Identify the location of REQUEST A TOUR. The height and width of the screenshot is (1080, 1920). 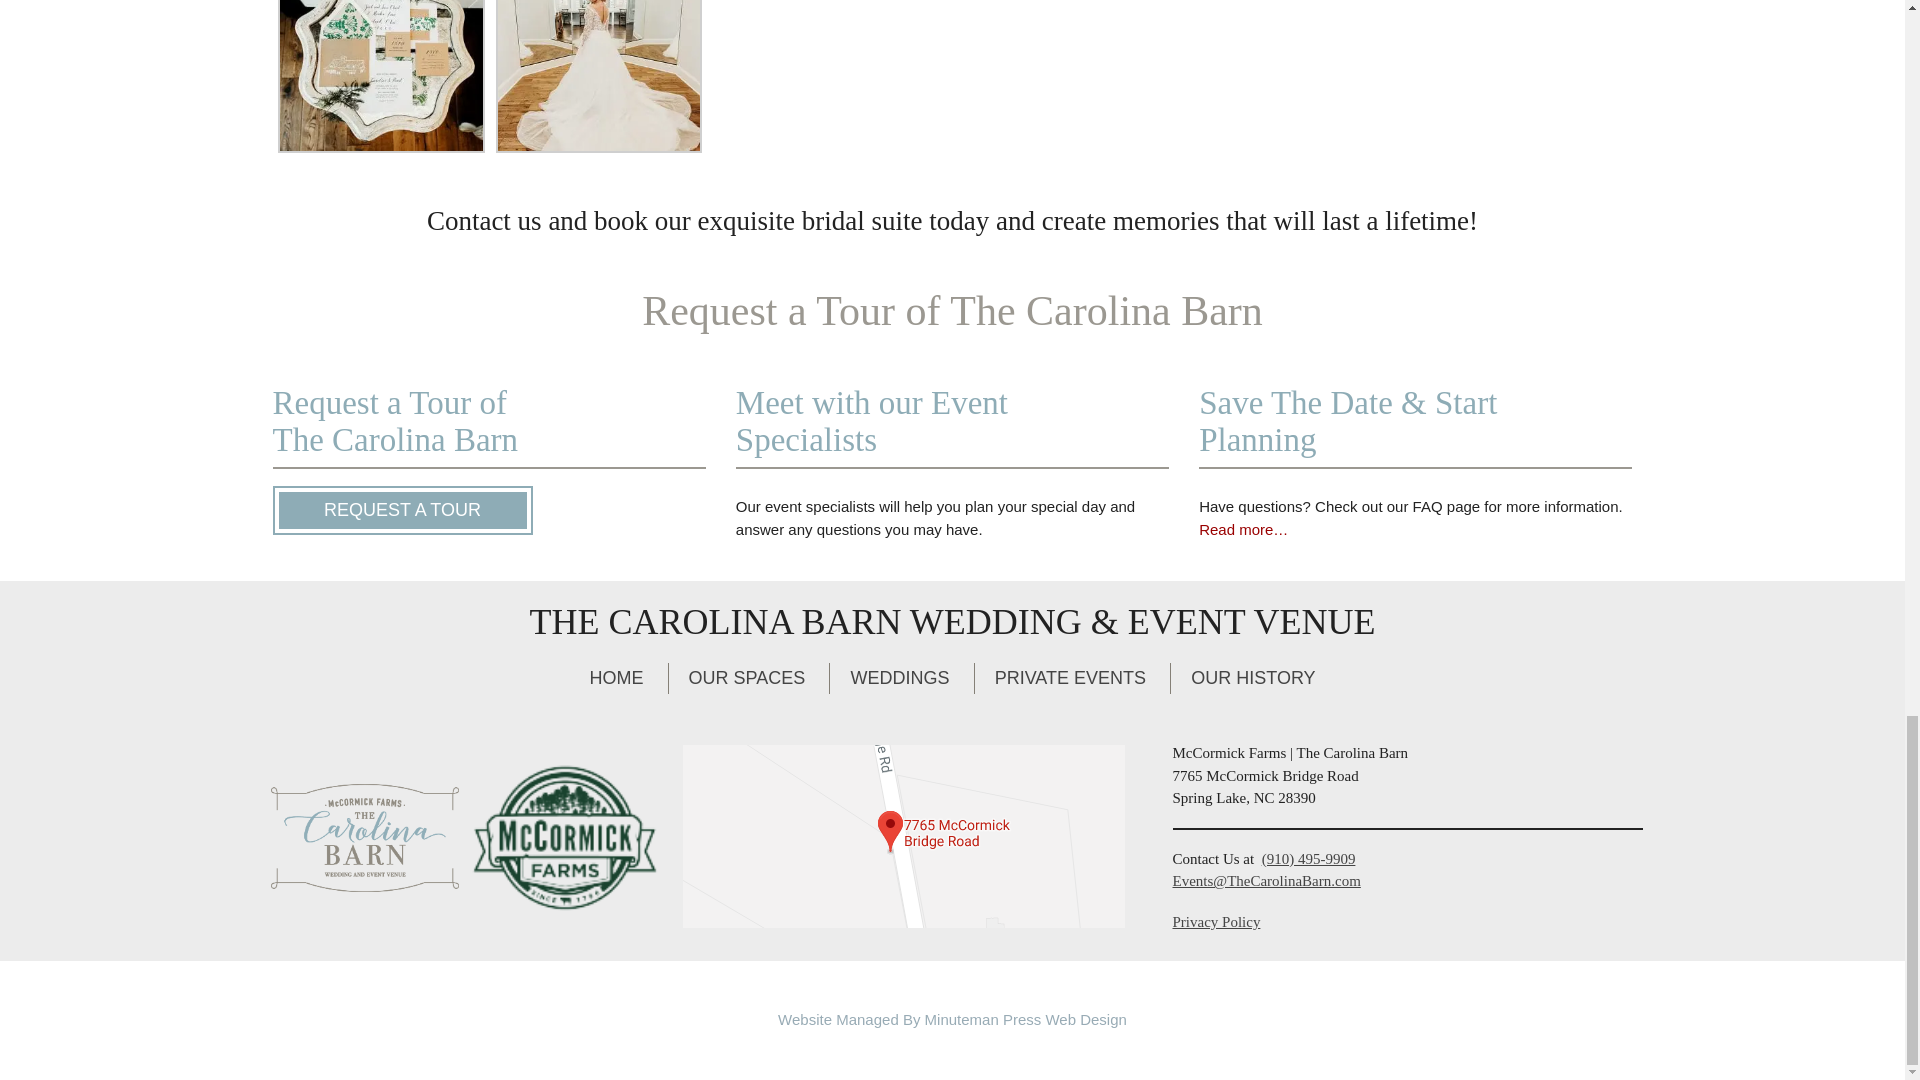
(402, 510).